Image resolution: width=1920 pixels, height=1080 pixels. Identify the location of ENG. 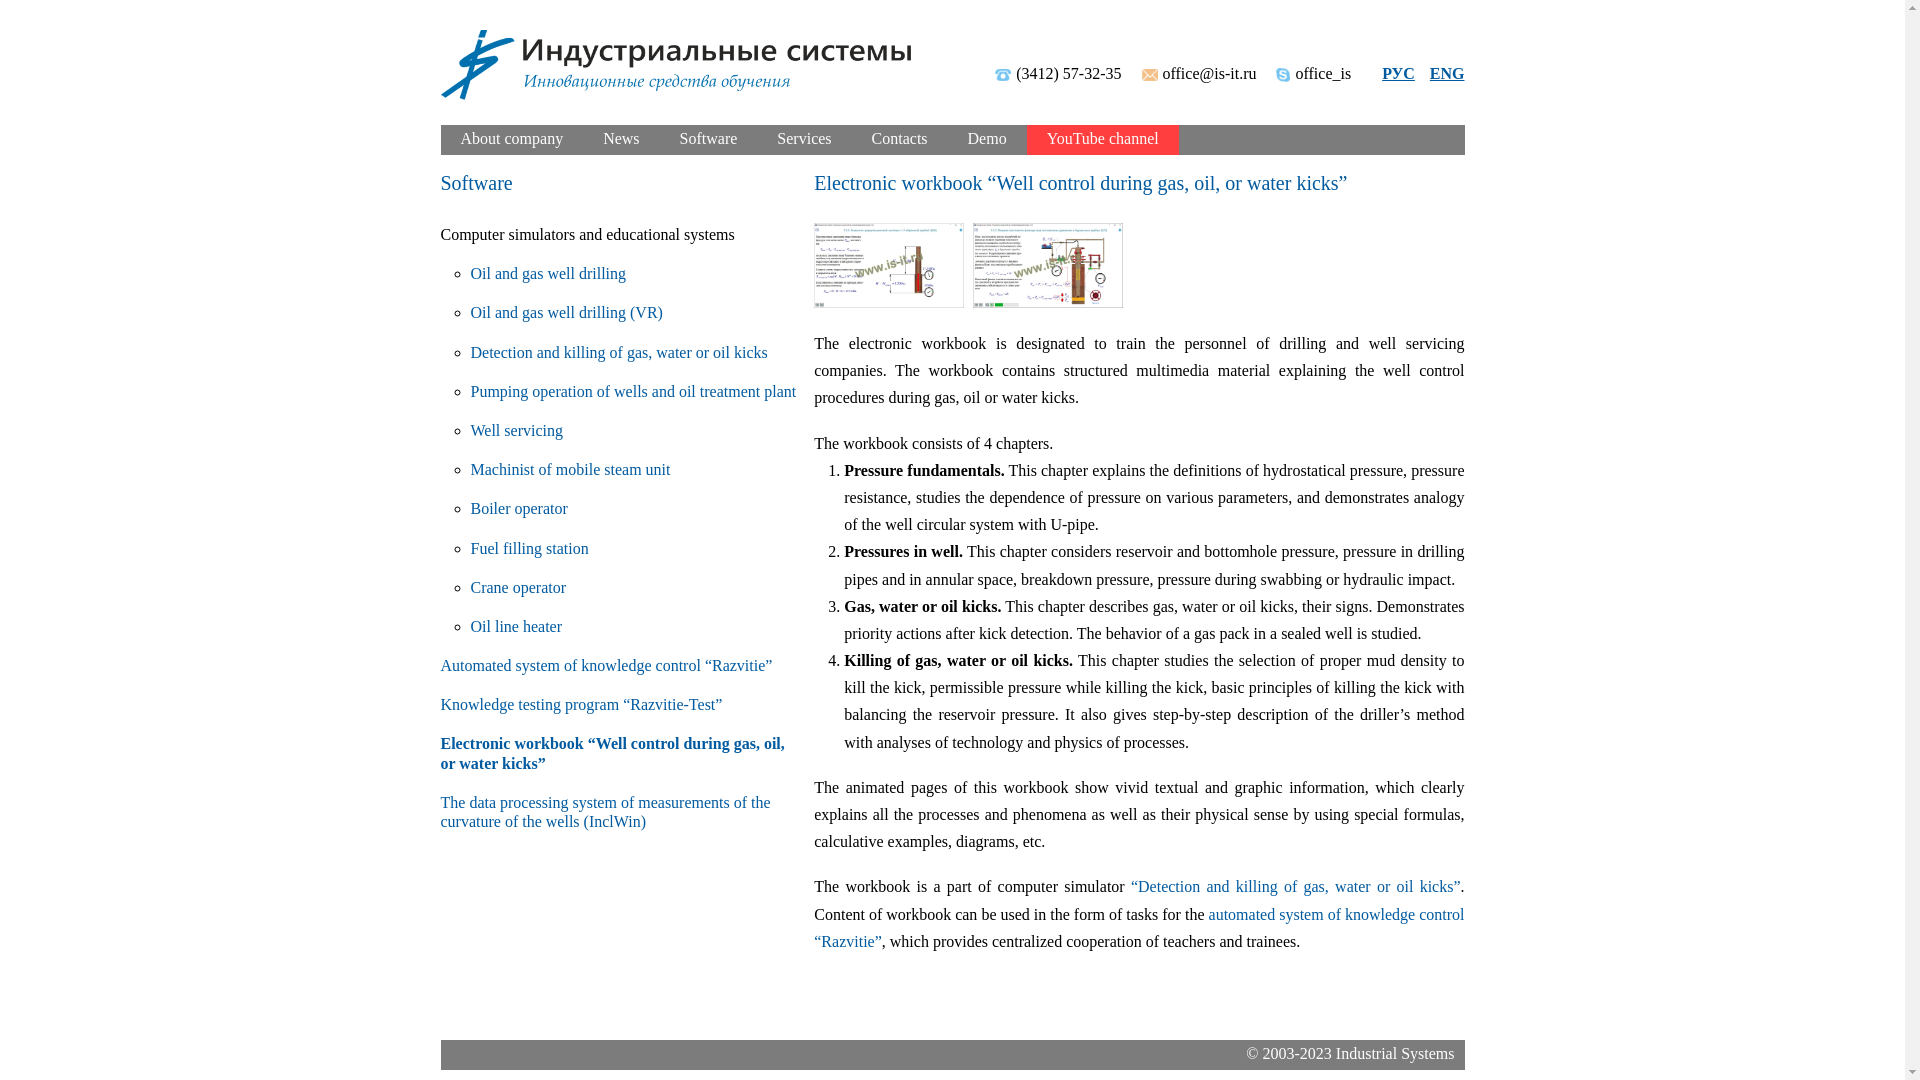
(1447, 73).